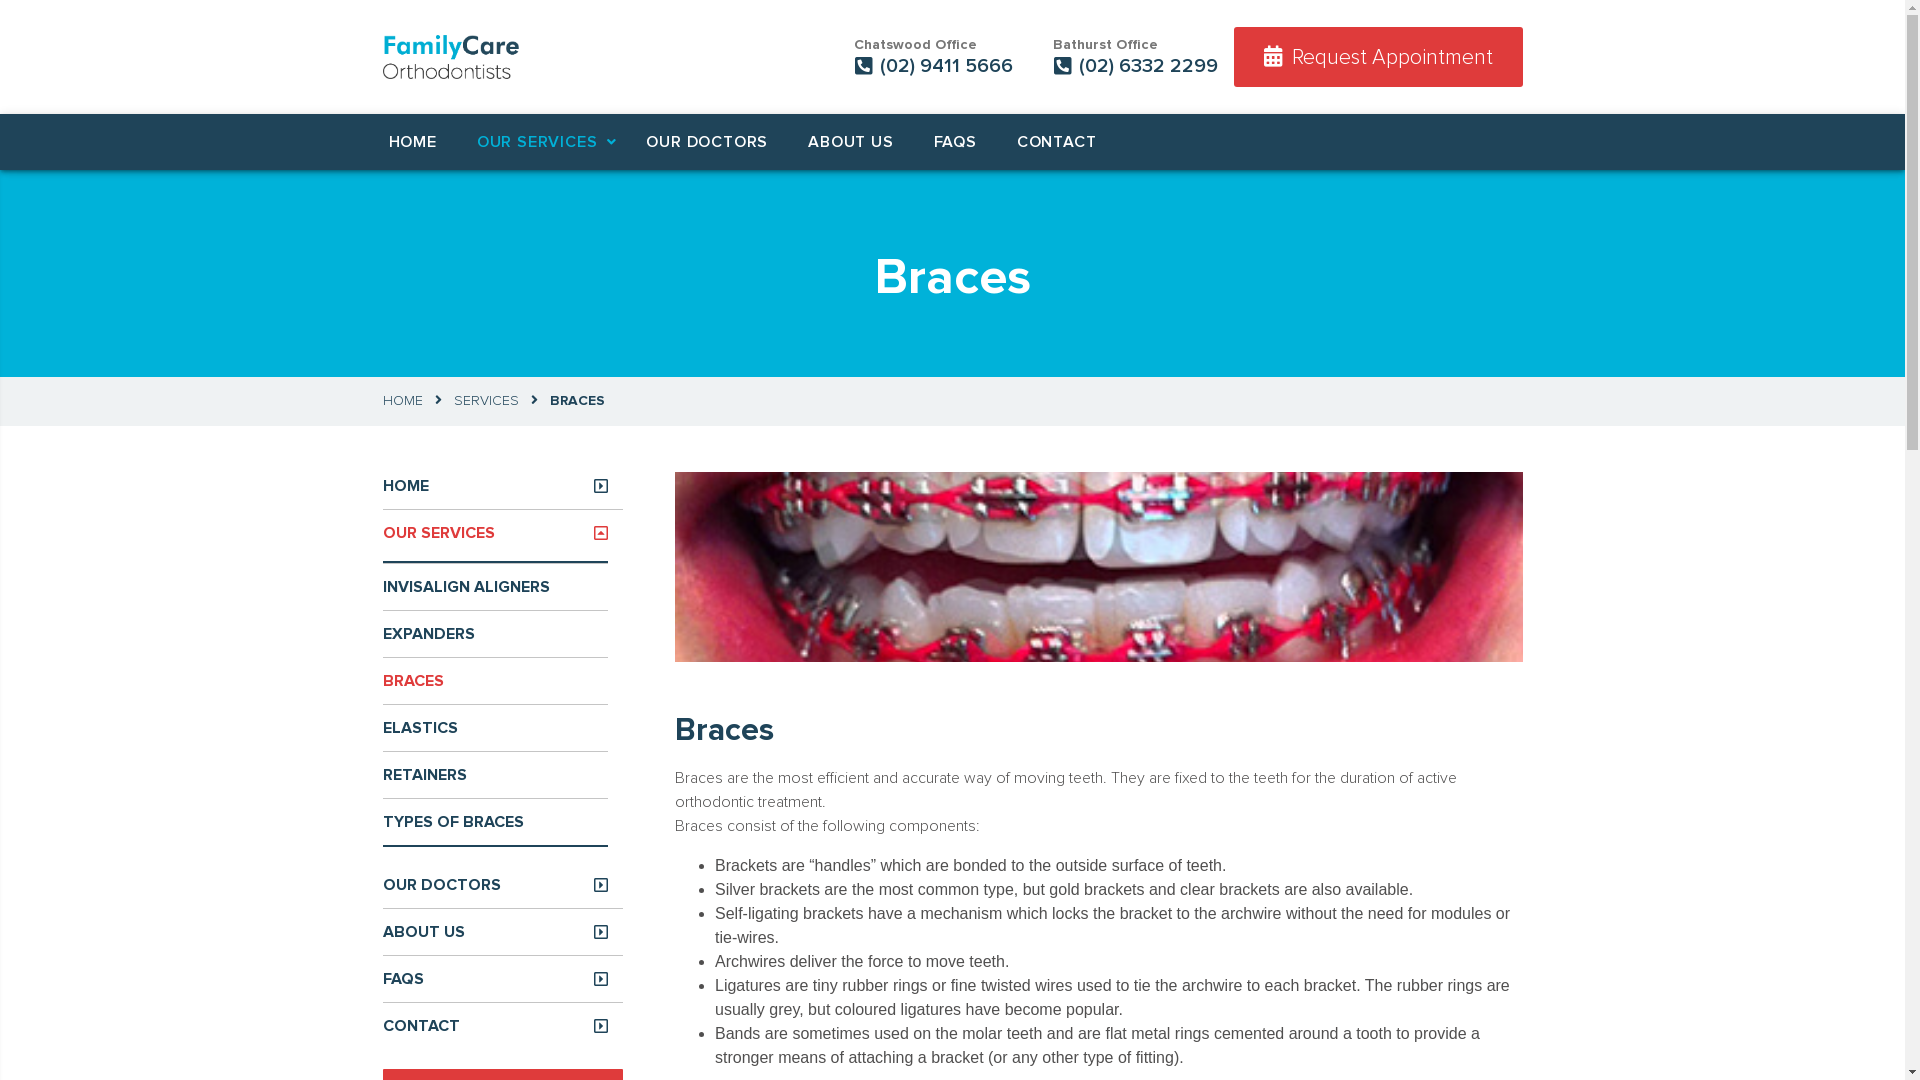  I want to click on HOME, so click(494, 486).